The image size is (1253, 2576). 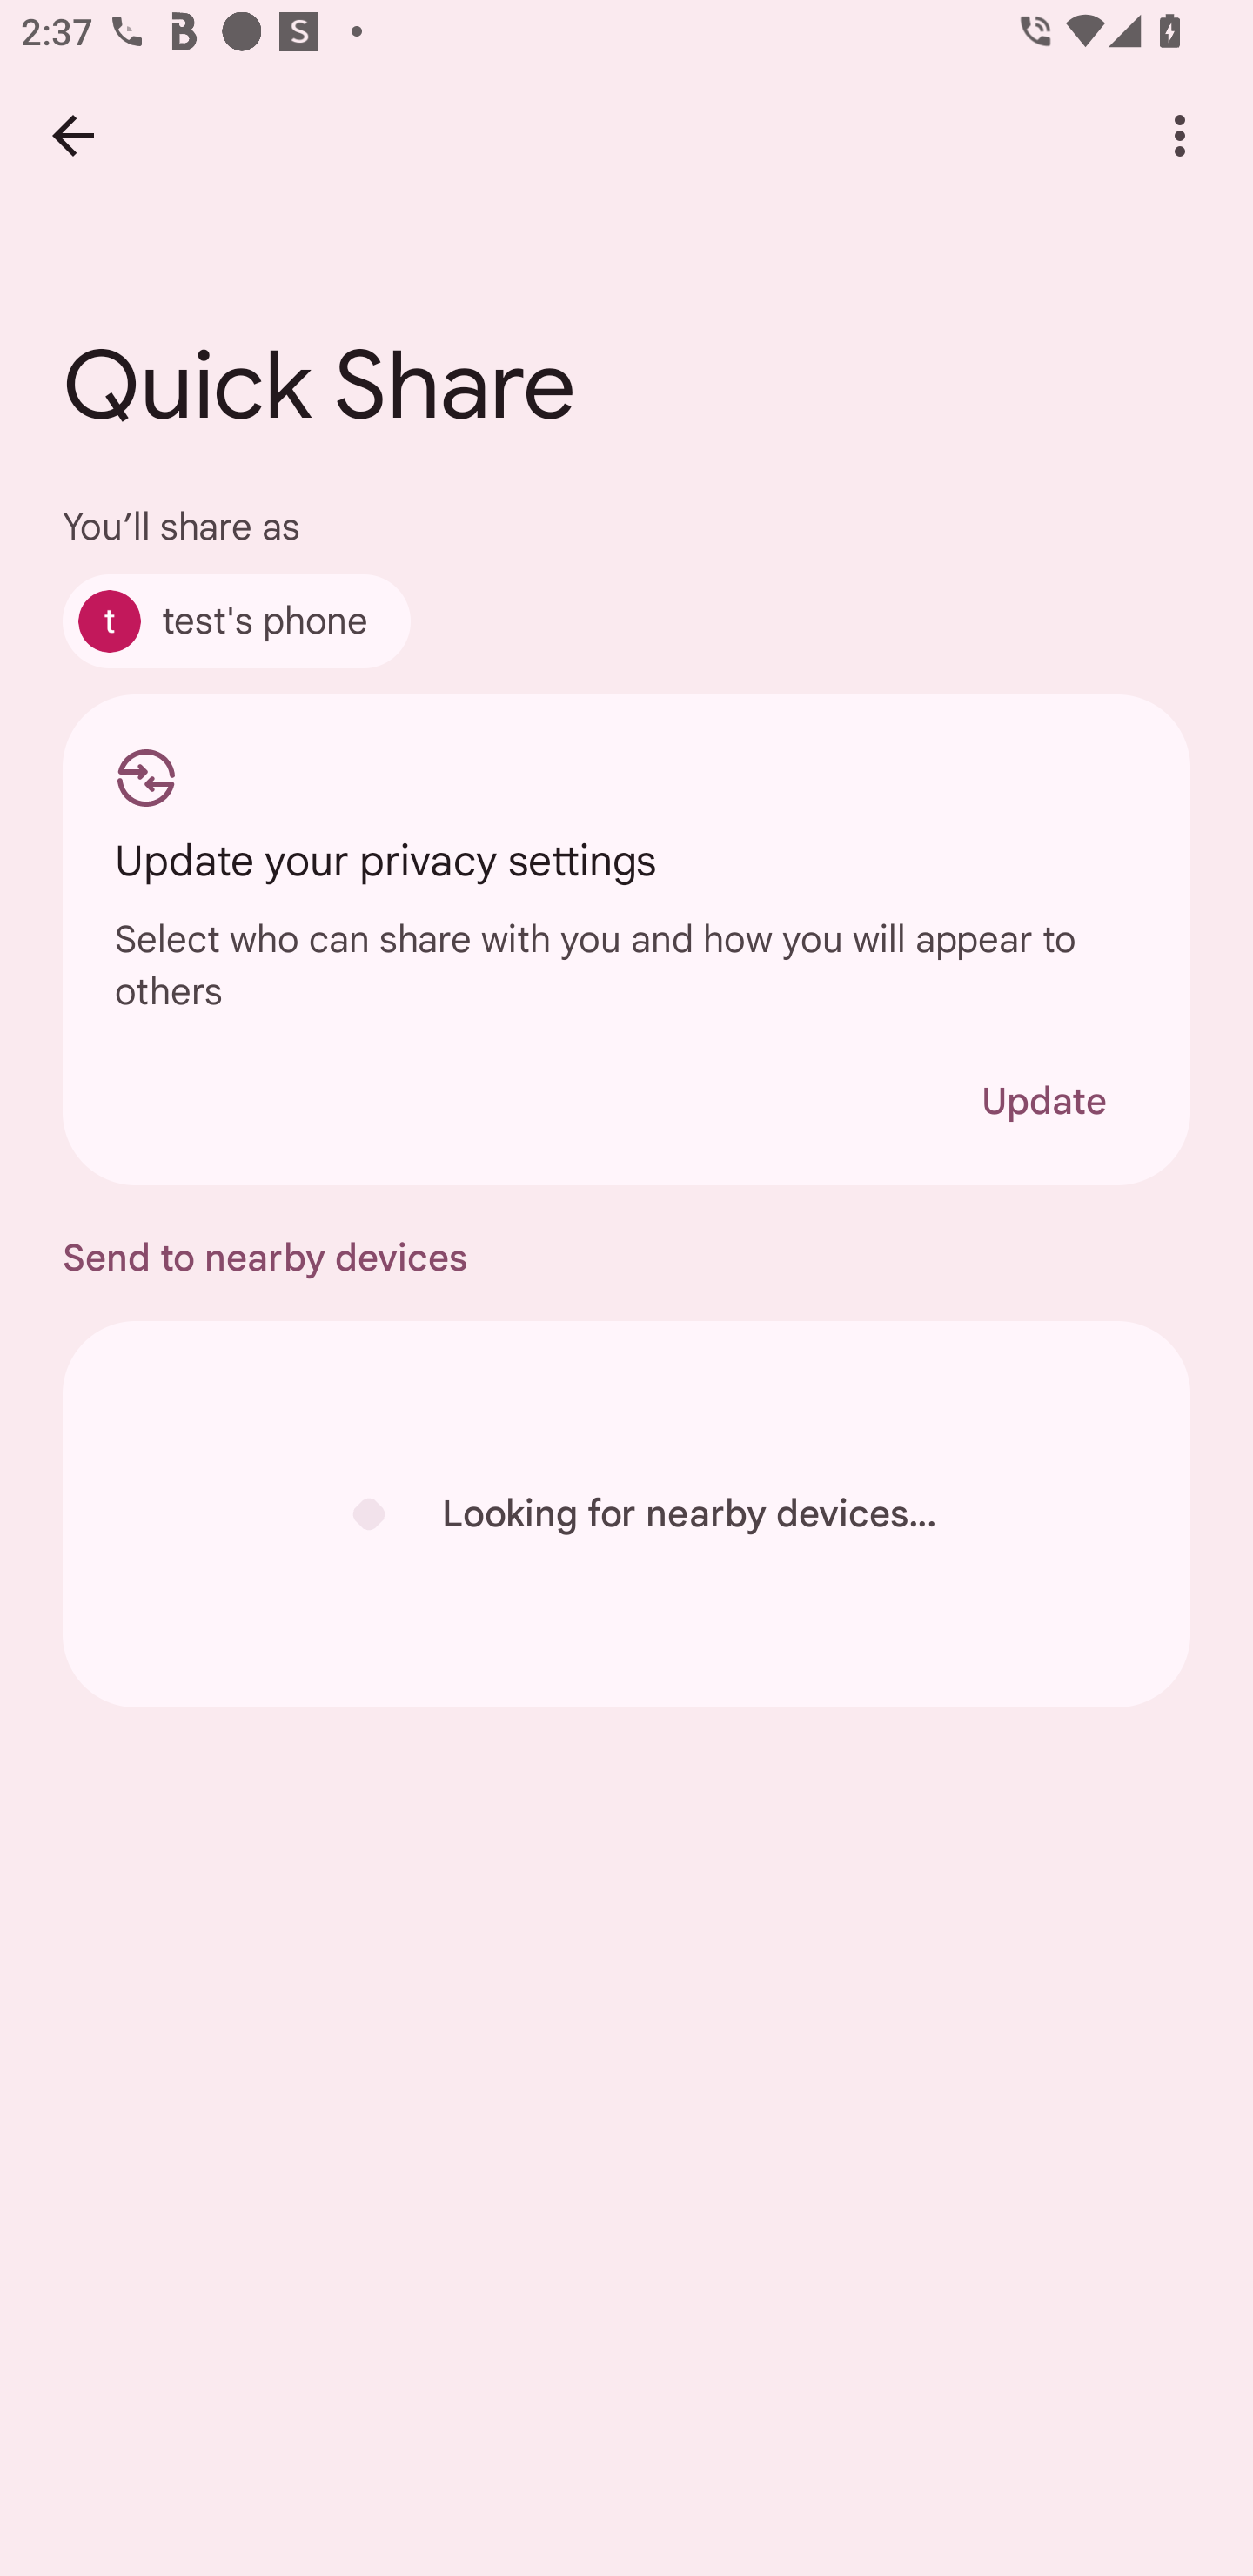 What do you see at coordinates (237, 621) in the screenshot?
I see `test's phone` at bounding box center [237, 621].